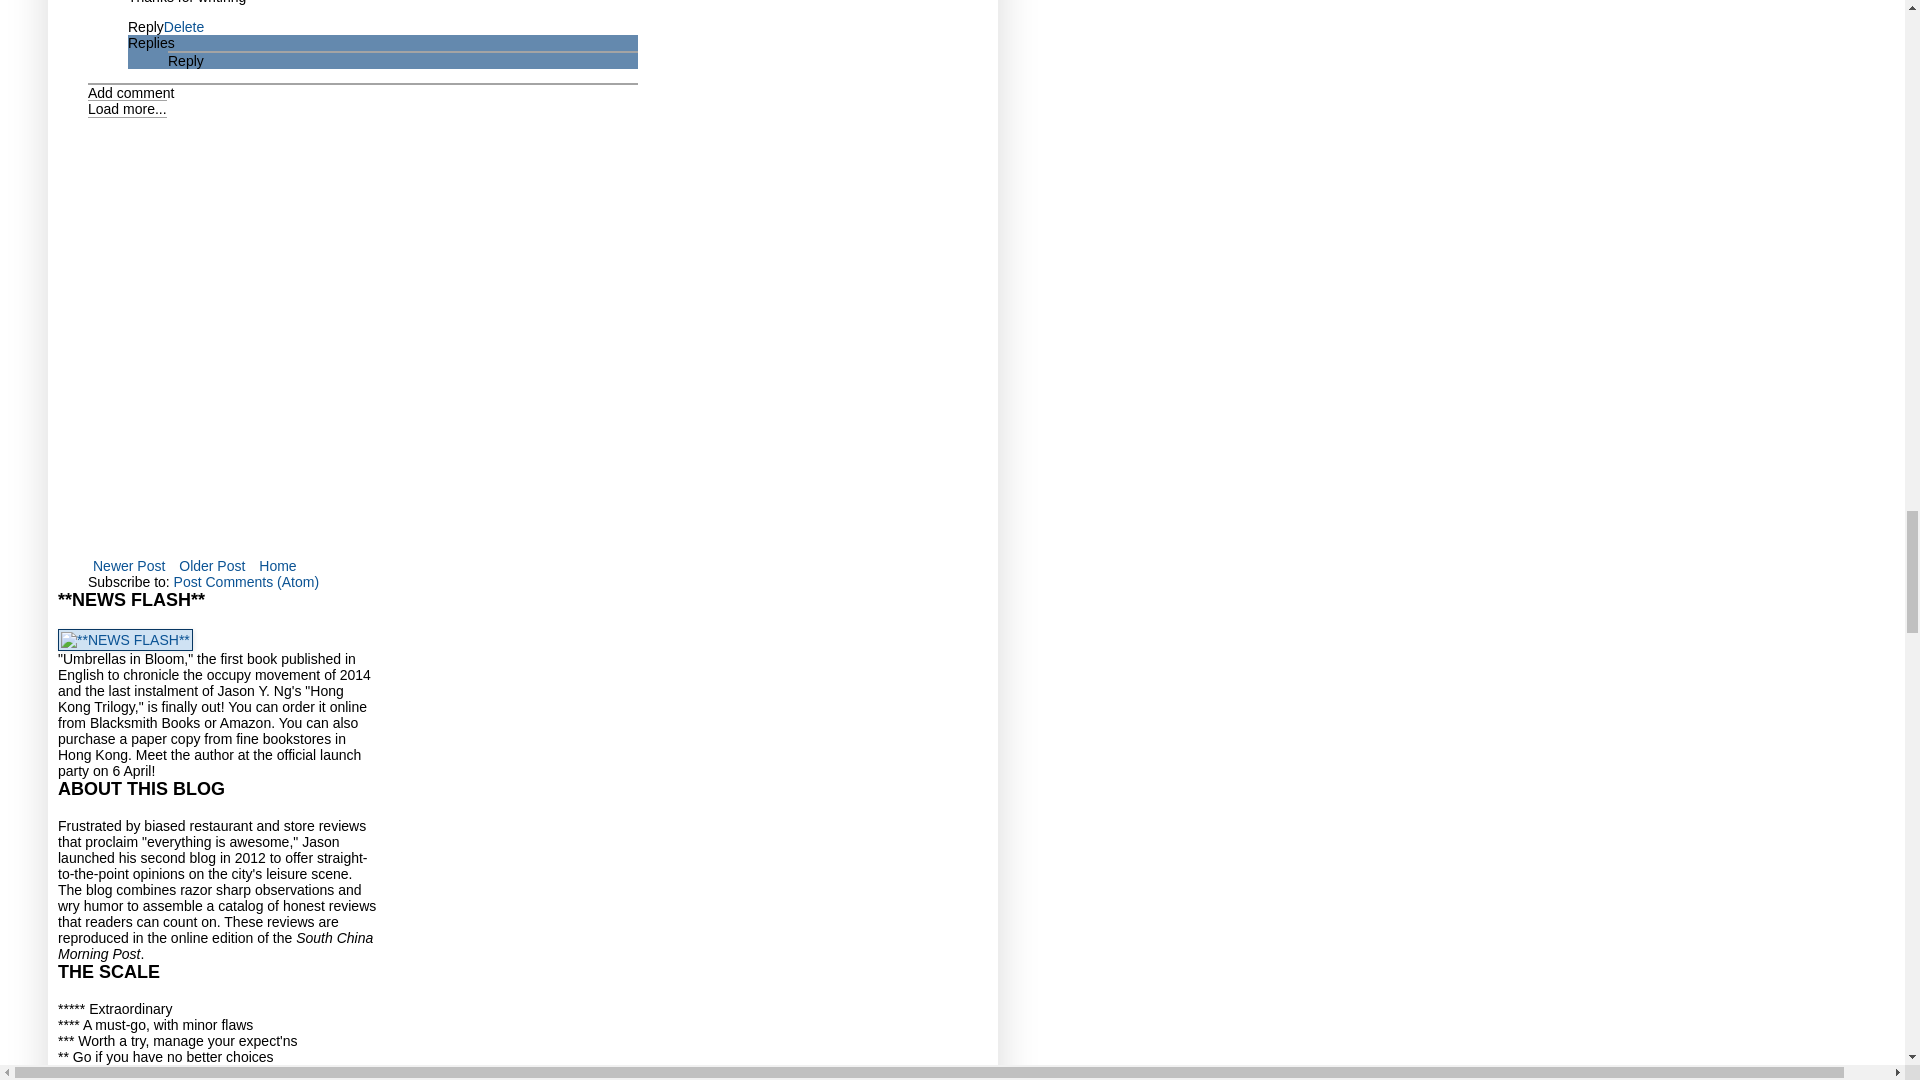  I want to click on Older Post, so click(212, 565).